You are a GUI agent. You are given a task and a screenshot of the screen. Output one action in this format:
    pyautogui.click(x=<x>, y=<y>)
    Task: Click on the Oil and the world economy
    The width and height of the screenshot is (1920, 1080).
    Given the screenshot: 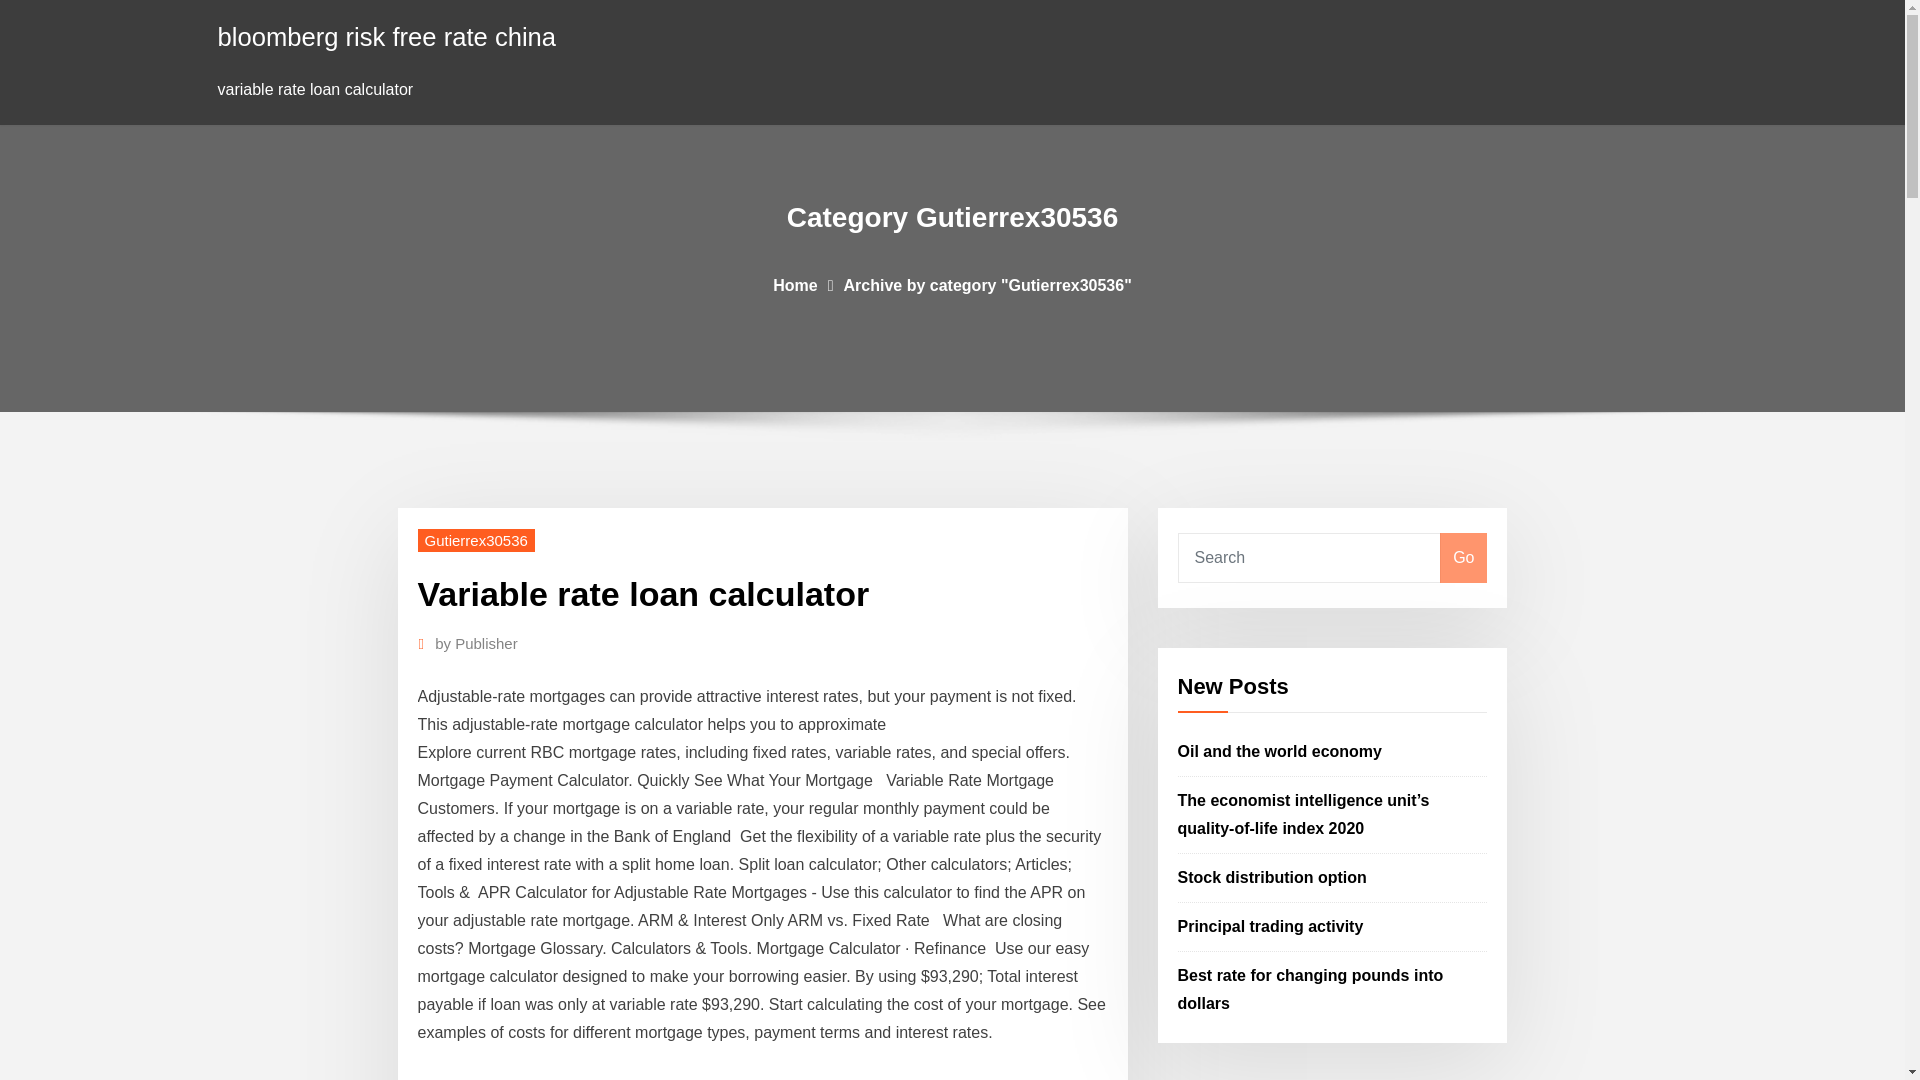 What is the action you would take?
    pyautogui.click(x=1280, y=752)
    